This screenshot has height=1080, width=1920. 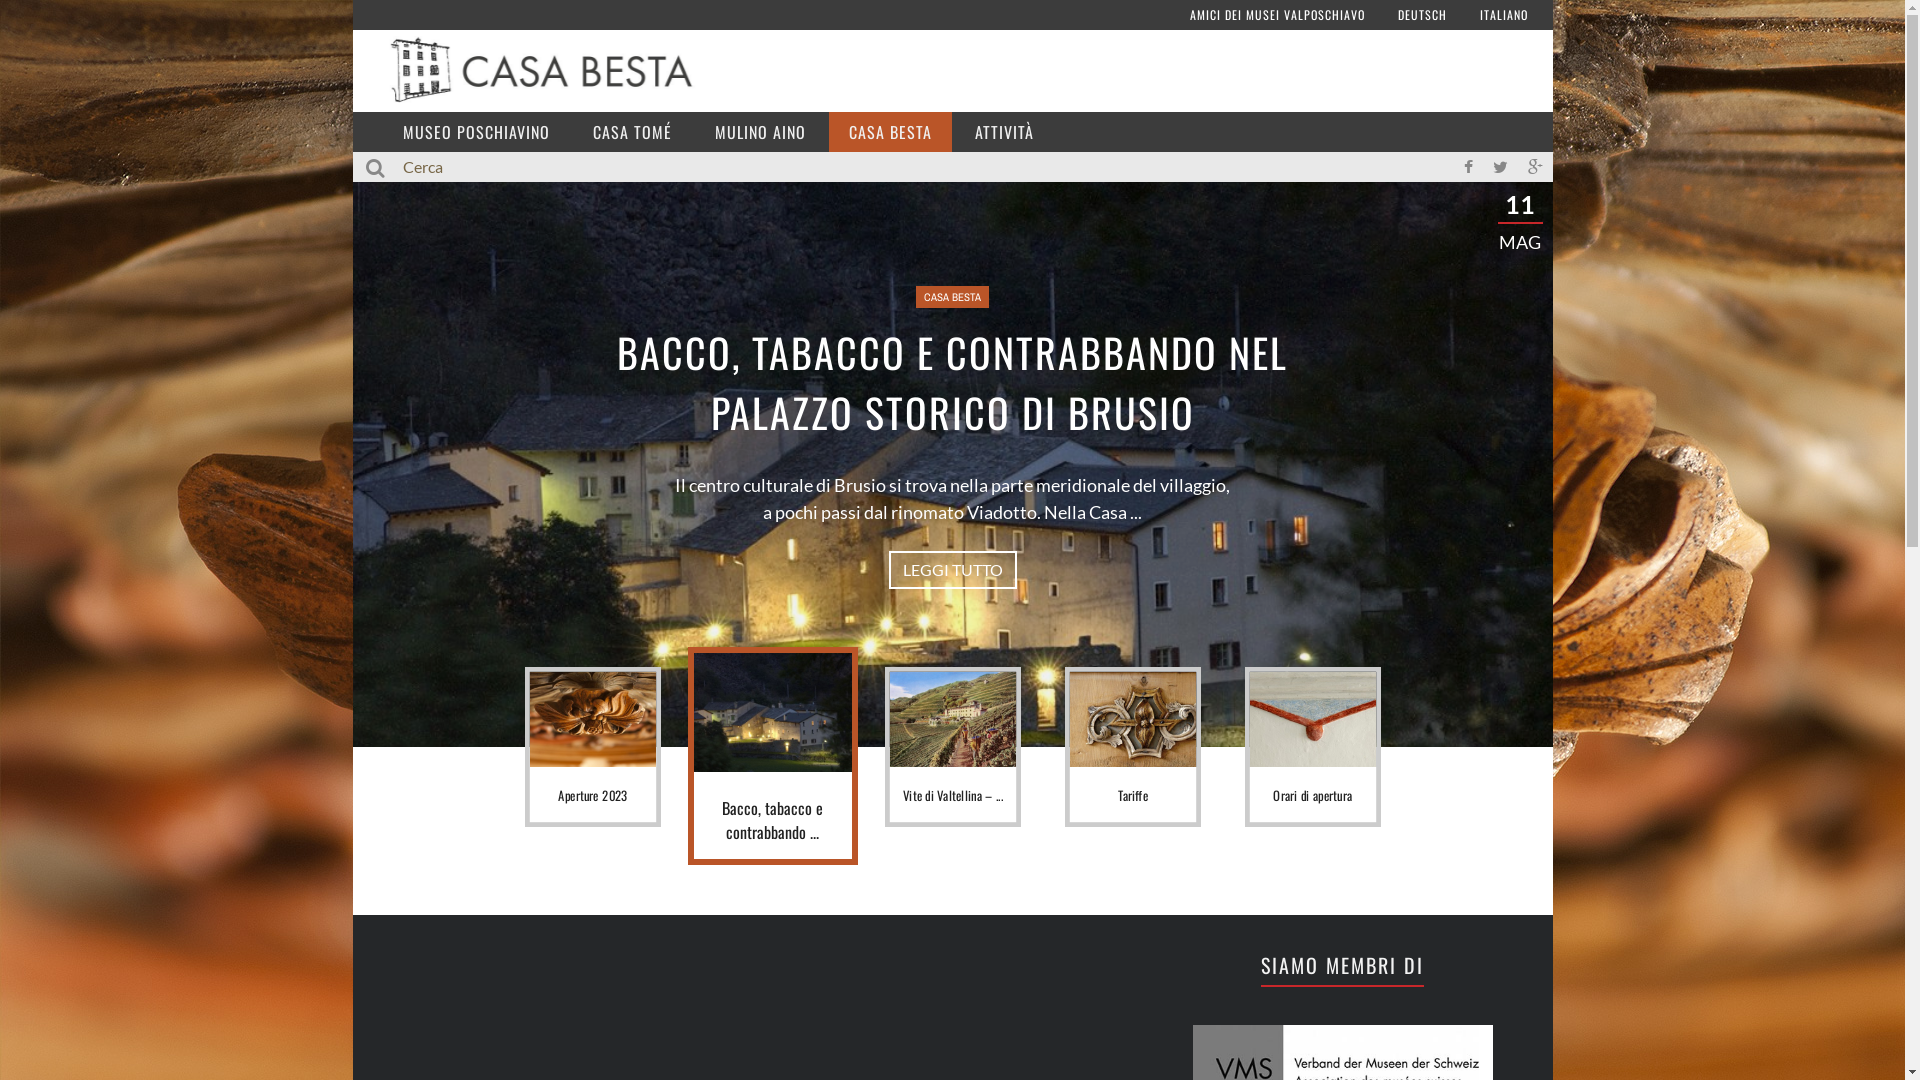 I want to click on CASA BESTA, so click(x=952, y=297).